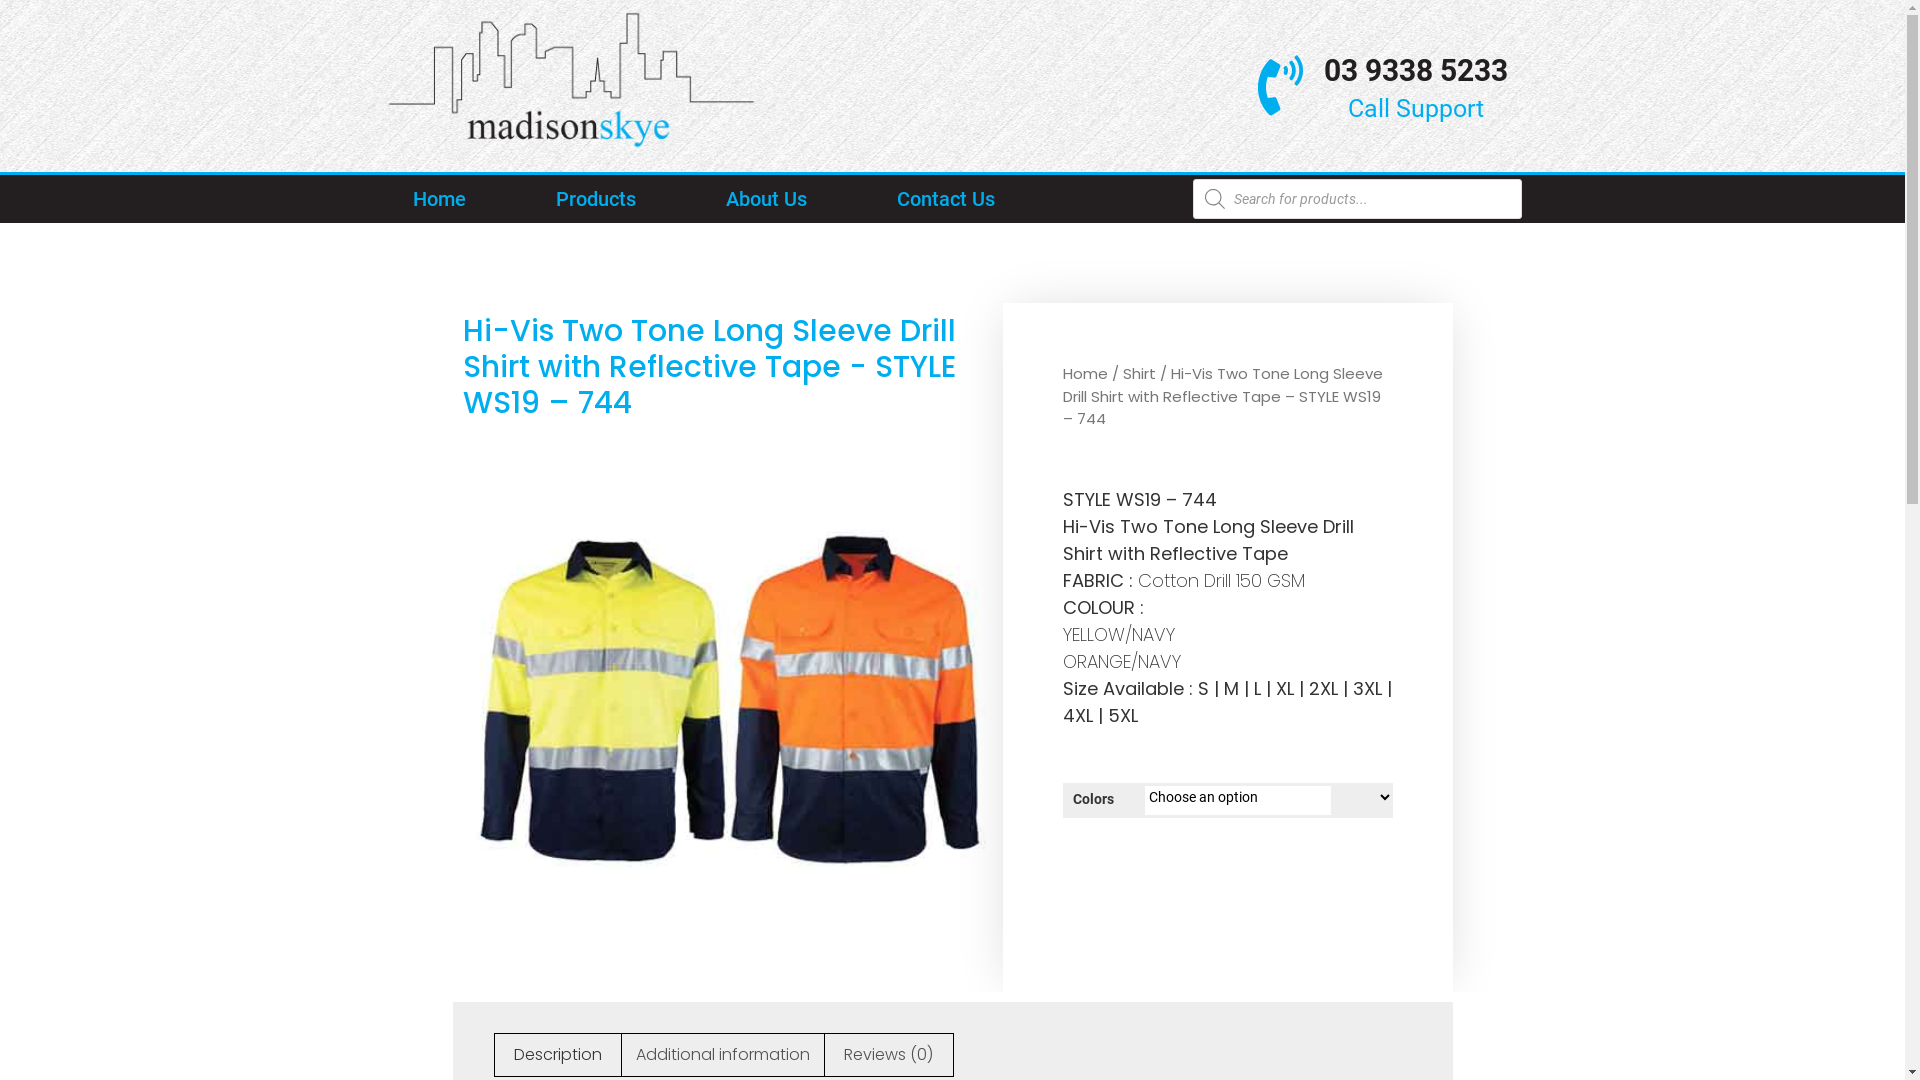 Image resolution: width=1920 pixels, height=1080 pixels. What do you see at coordinates (596, 199) in the screenshot?
I see `Products` at bounding box center [596, 199].